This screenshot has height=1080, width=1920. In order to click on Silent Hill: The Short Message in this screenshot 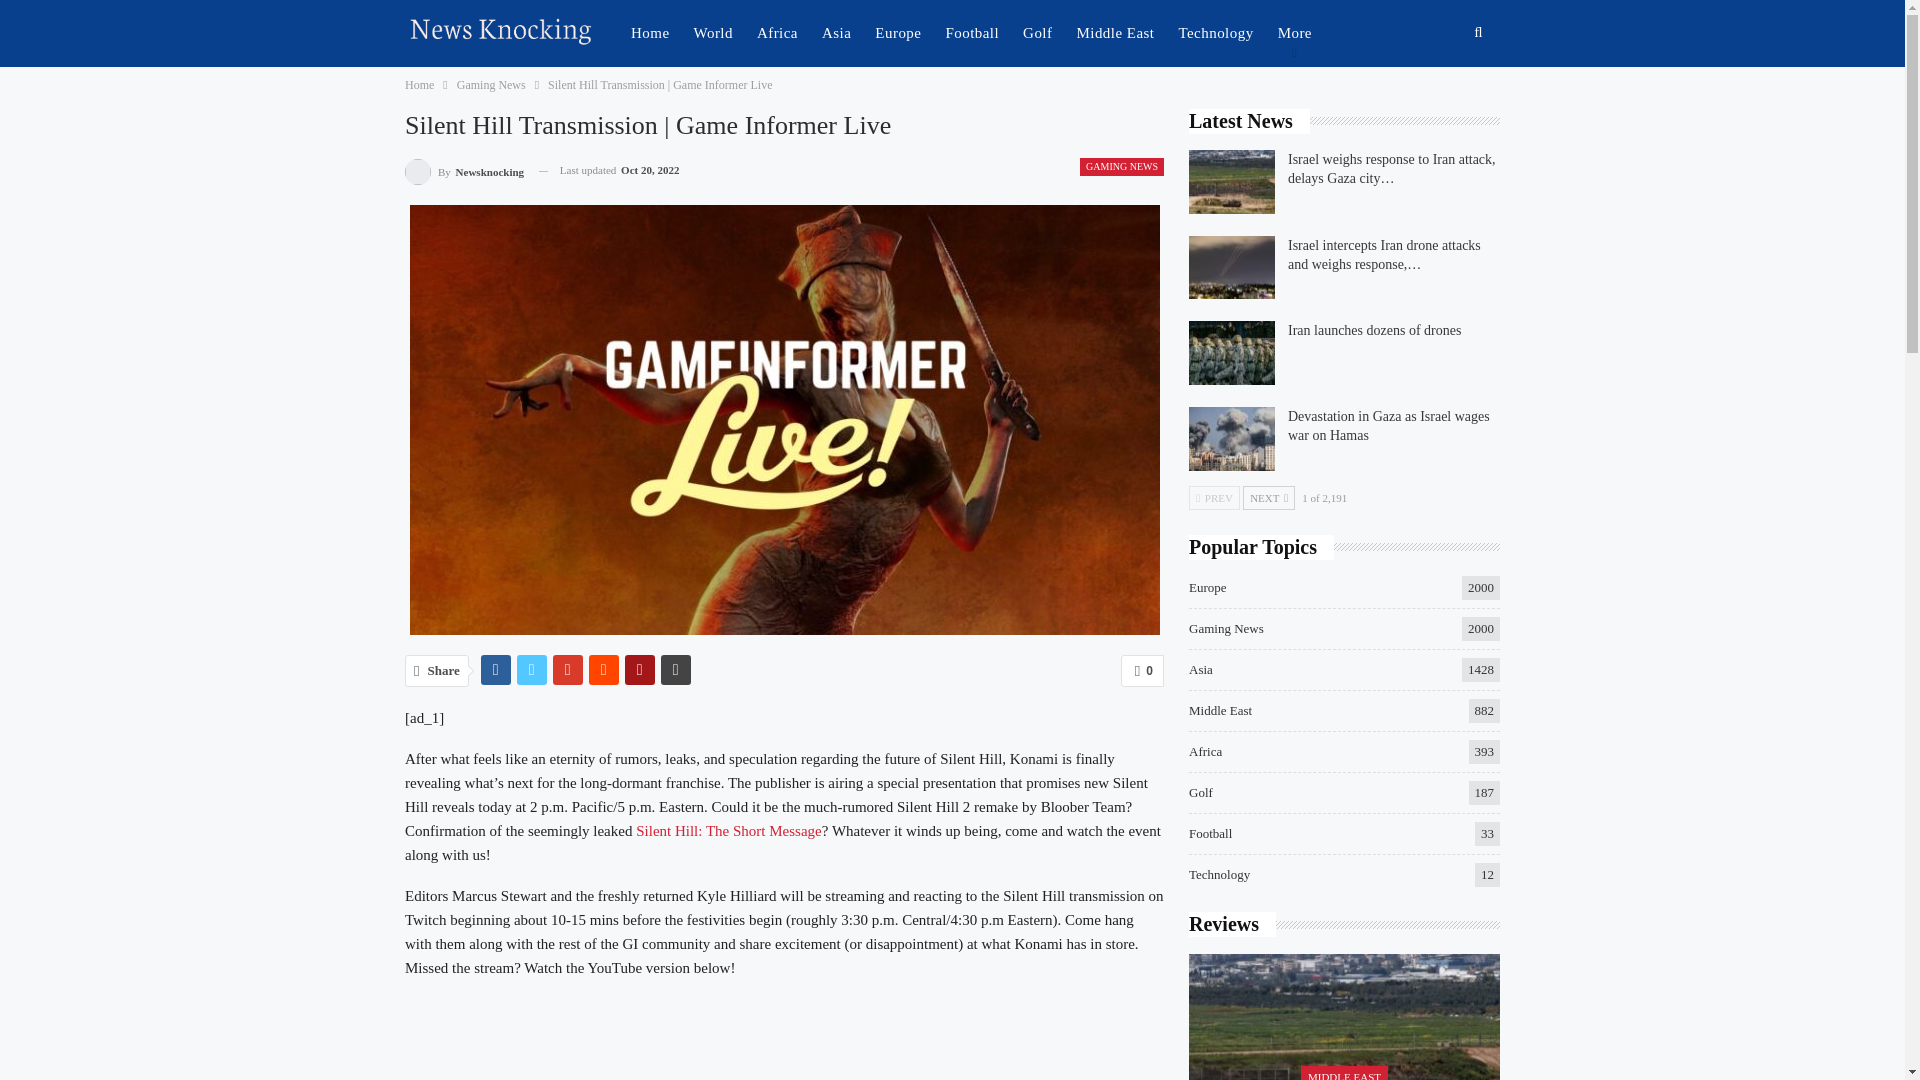, I will do `click(728, 830)`.